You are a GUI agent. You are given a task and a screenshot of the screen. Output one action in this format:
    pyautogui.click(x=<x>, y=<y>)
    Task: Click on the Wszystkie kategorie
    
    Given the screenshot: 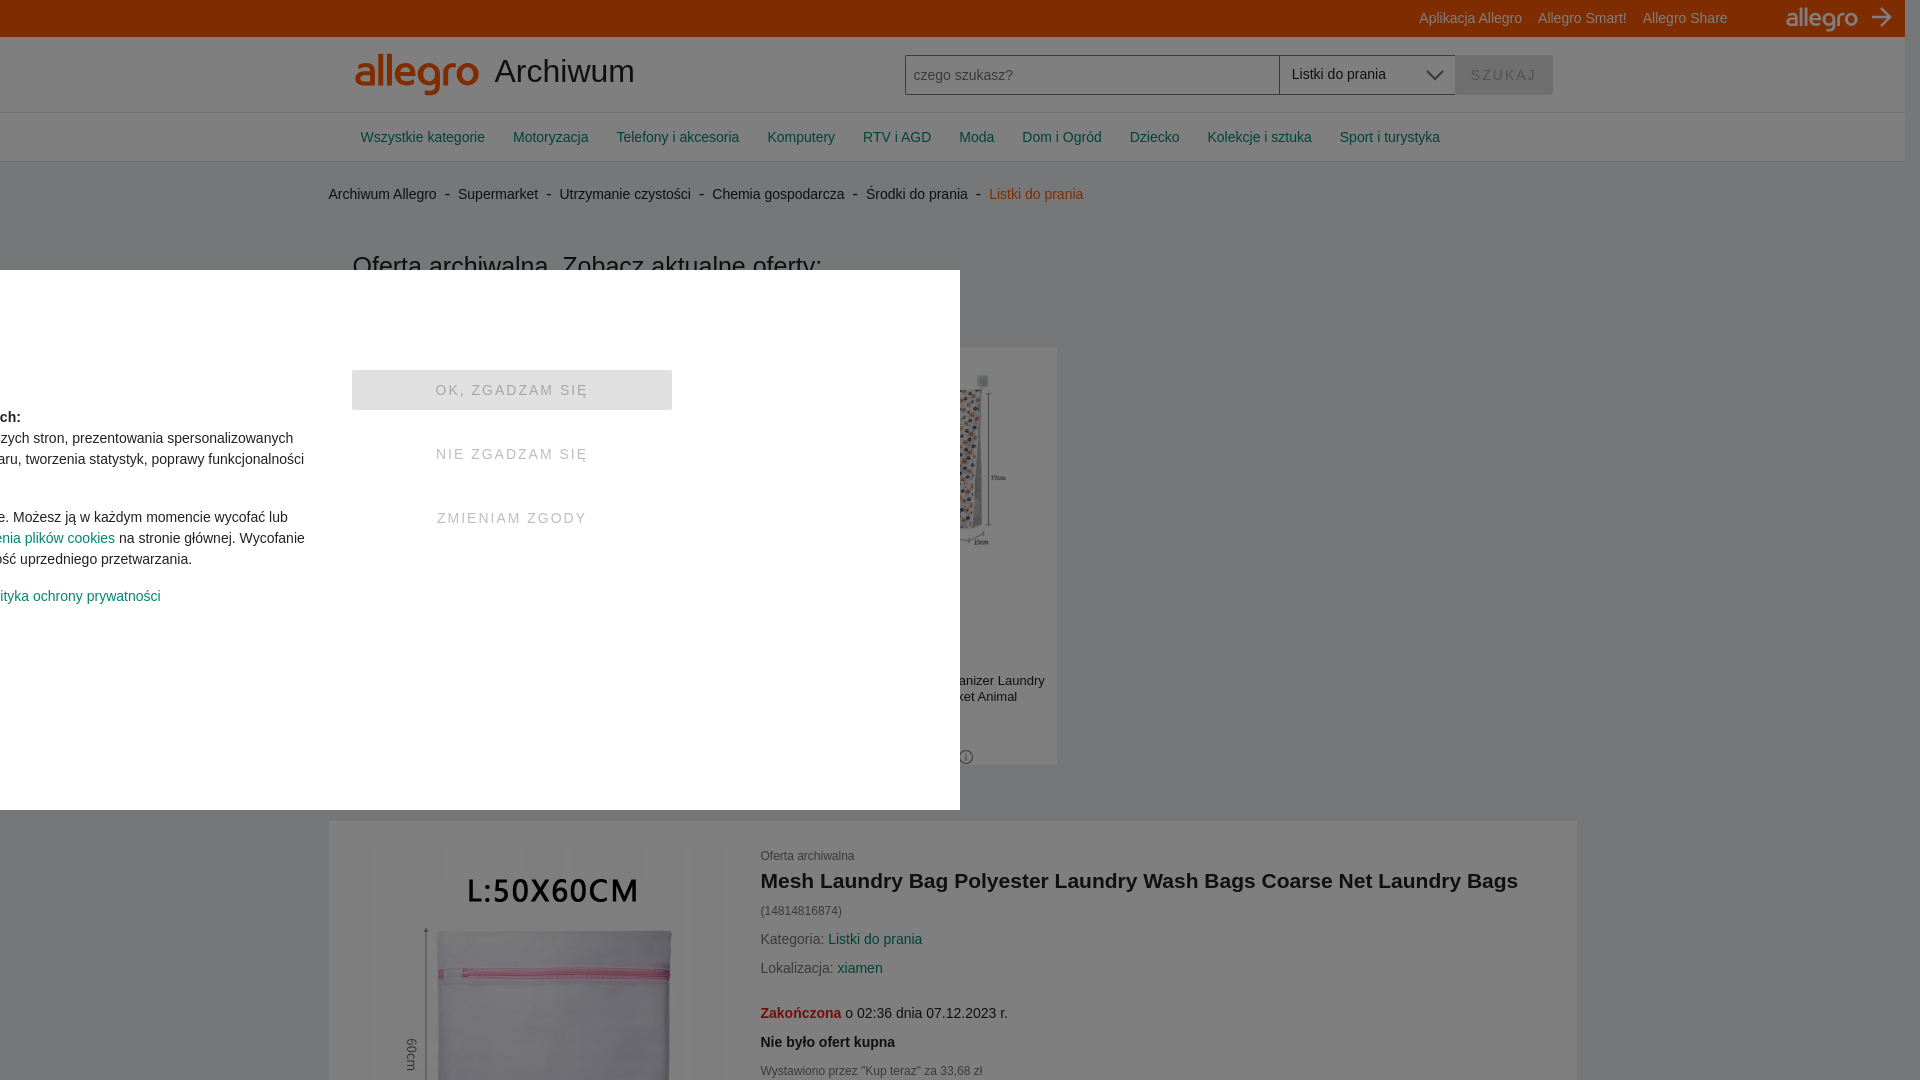 What is the action you would take?
    pyautogui.click(x=428, y=136)
    